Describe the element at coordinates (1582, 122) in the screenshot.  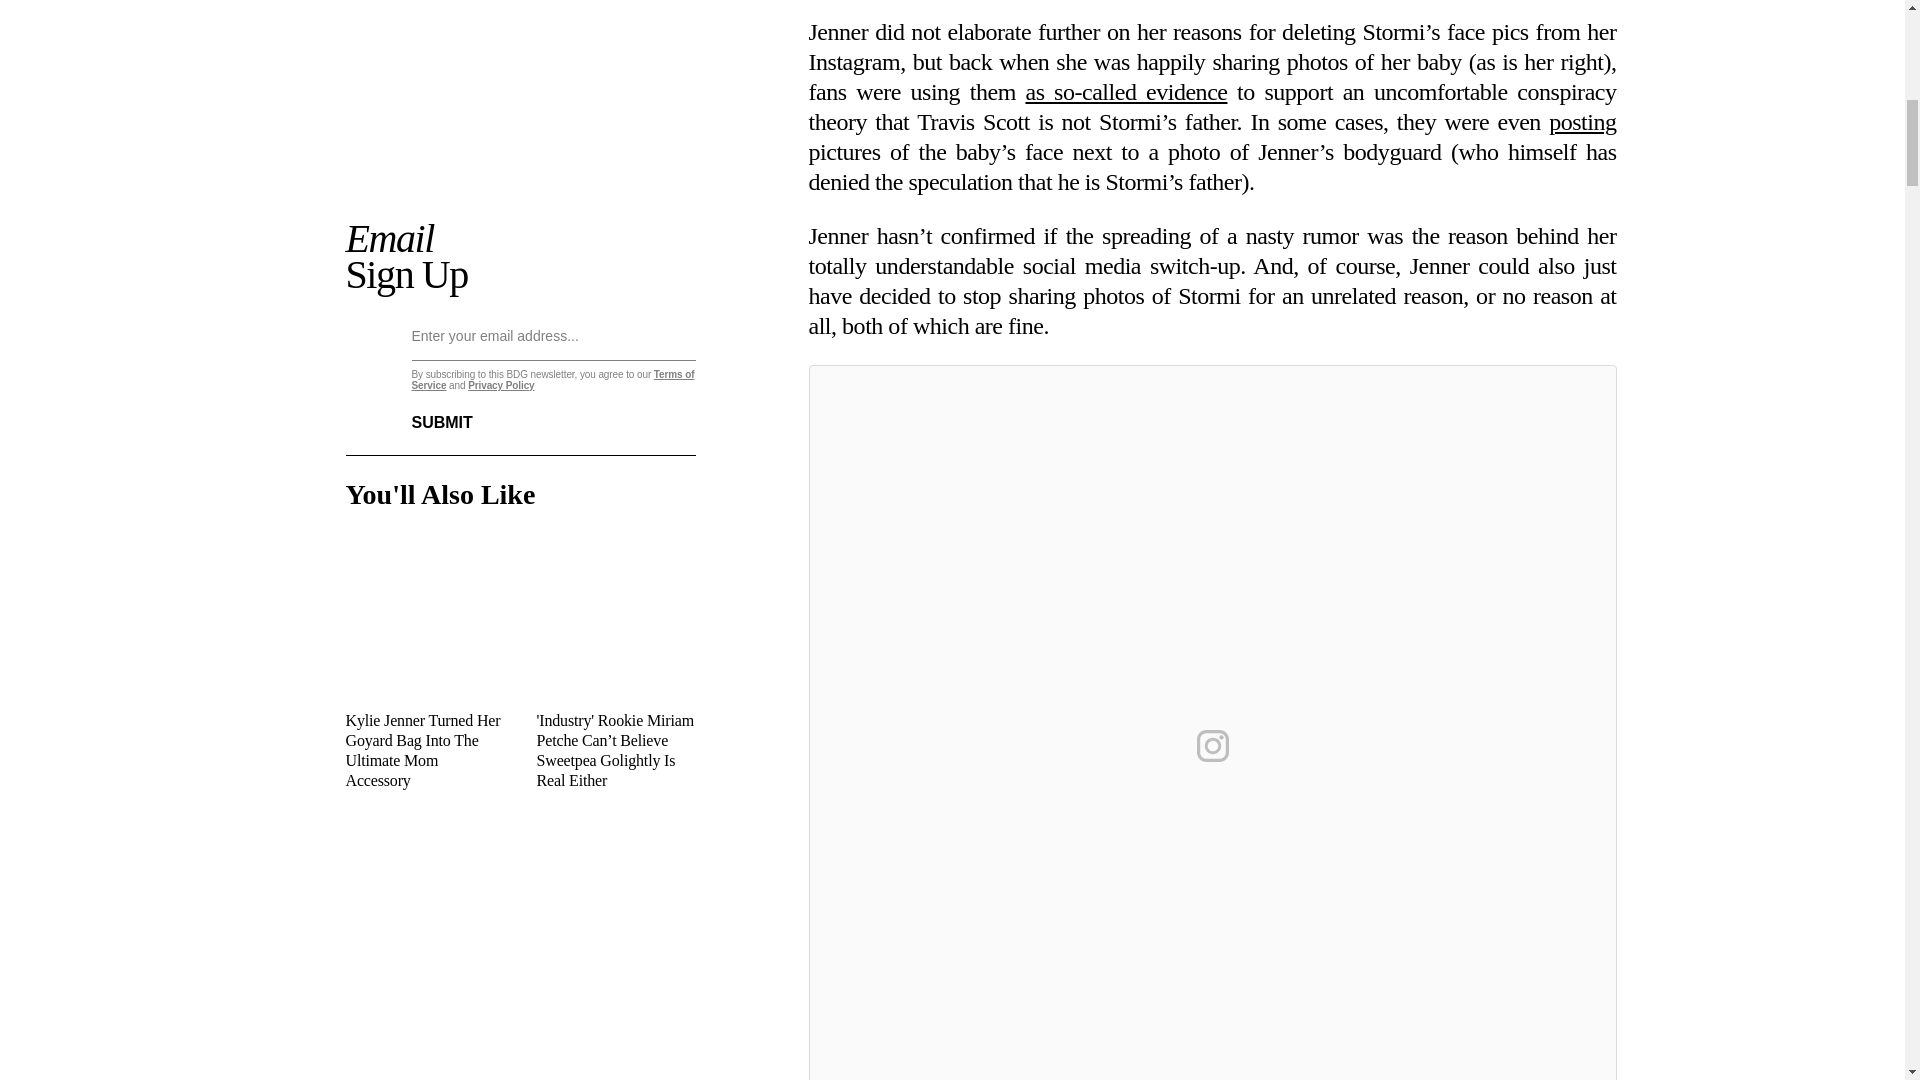
I see `posting` at that location.